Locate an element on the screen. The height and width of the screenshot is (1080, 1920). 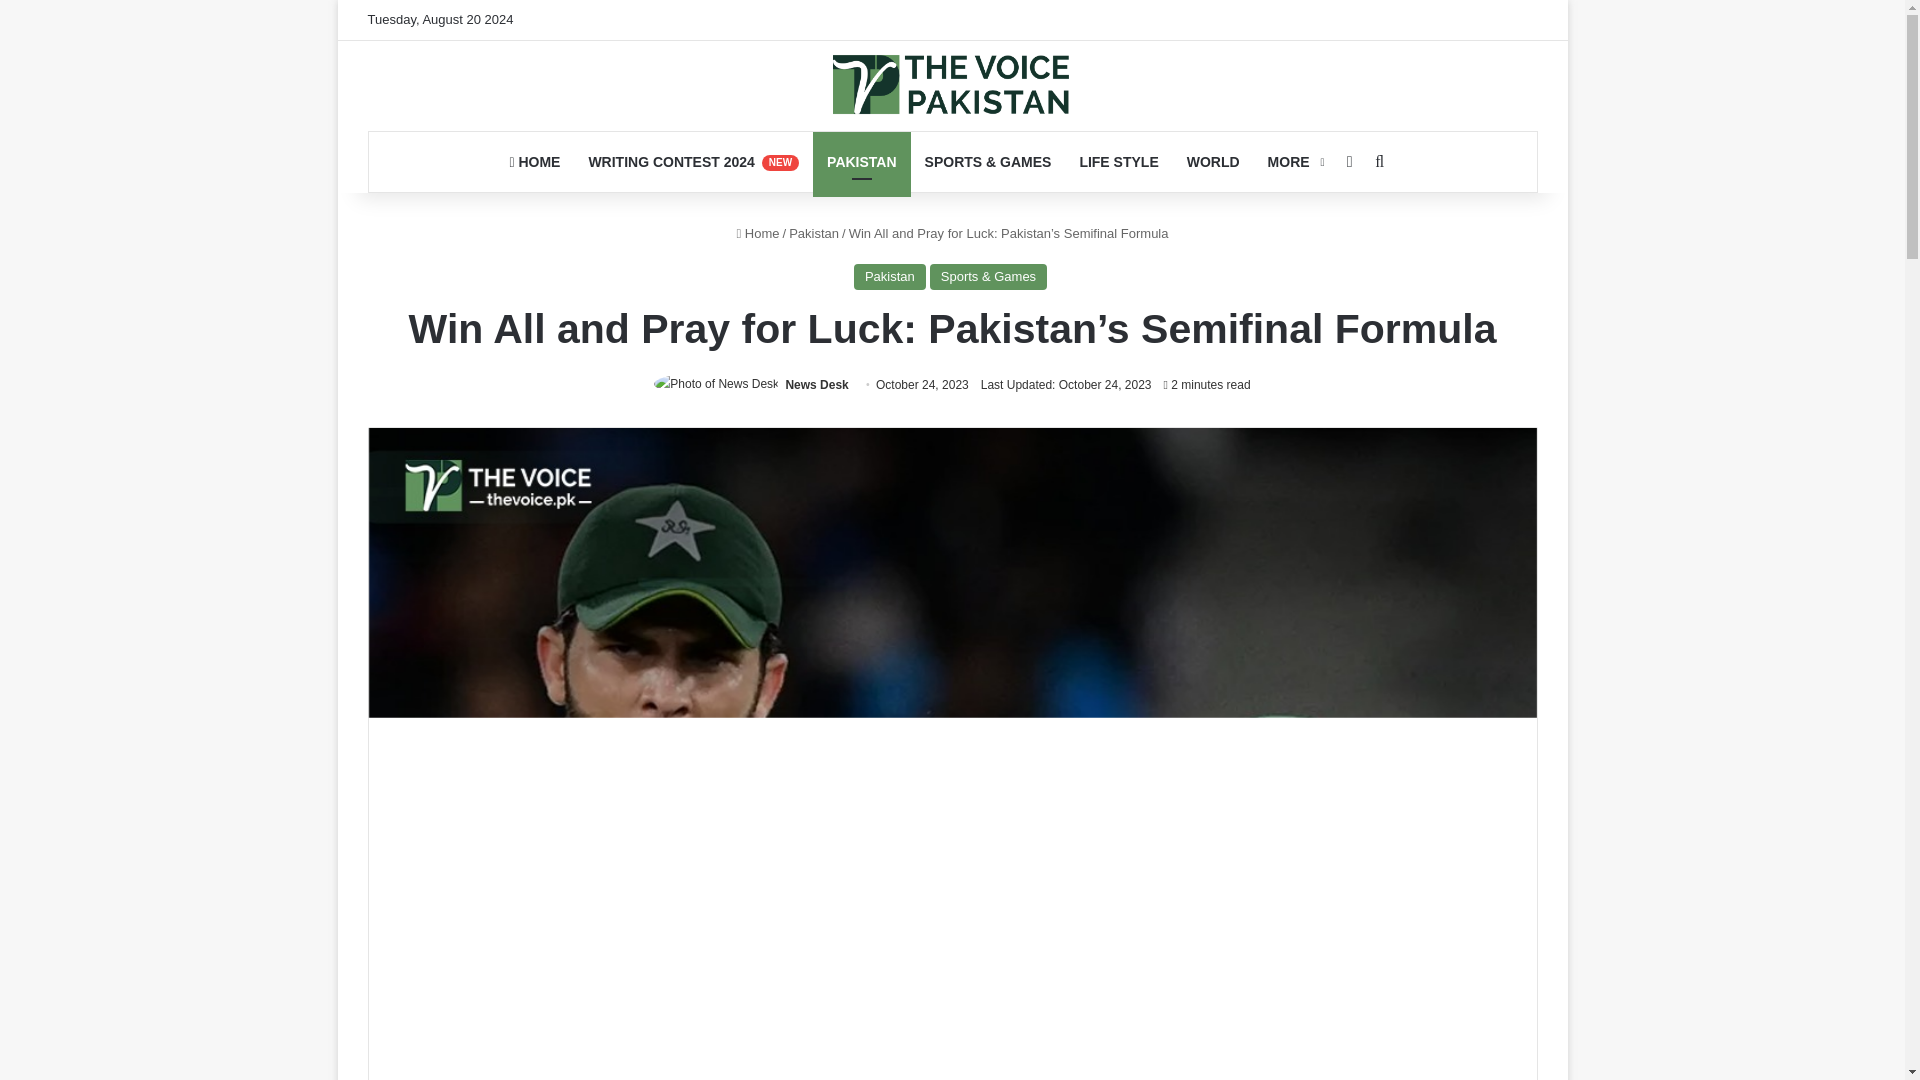
The Voice Pakistan is located at coordinates (952, 85).